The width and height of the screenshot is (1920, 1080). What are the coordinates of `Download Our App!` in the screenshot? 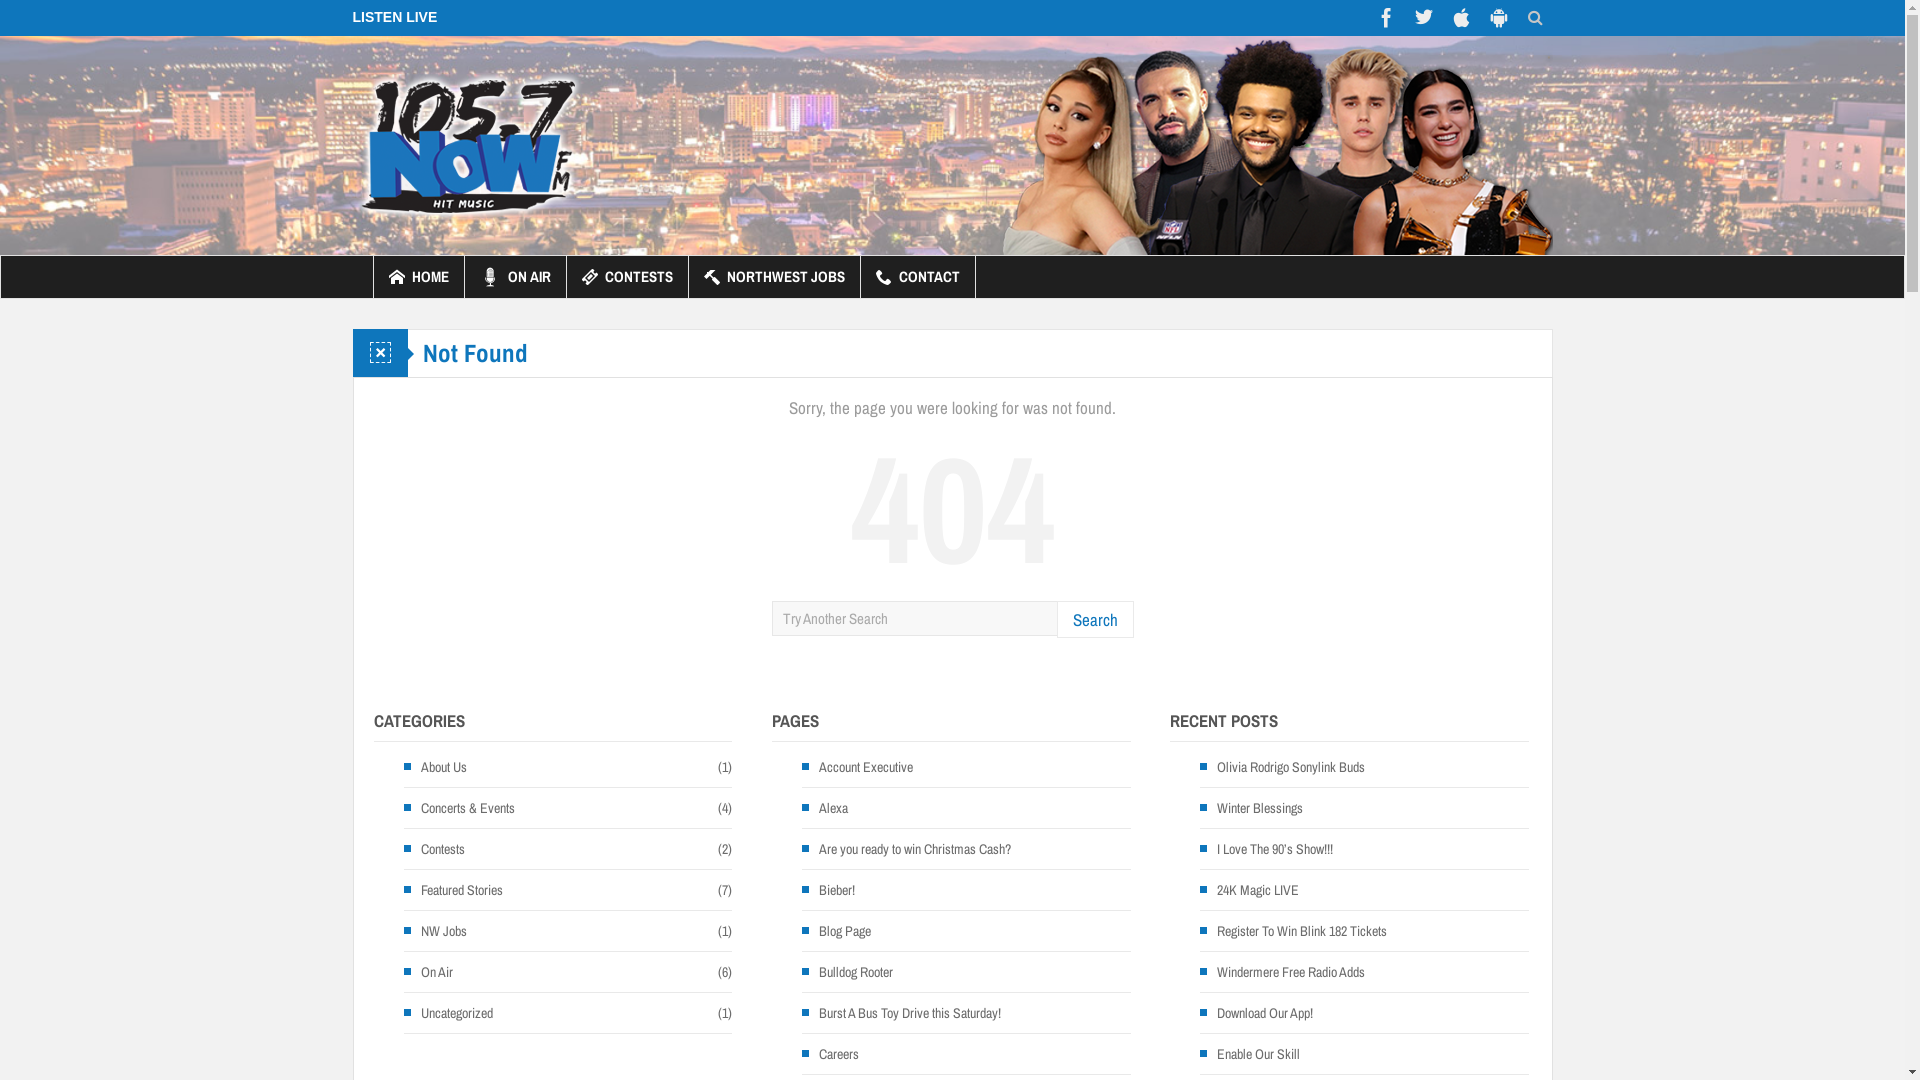 It's located at (1256, 1013).